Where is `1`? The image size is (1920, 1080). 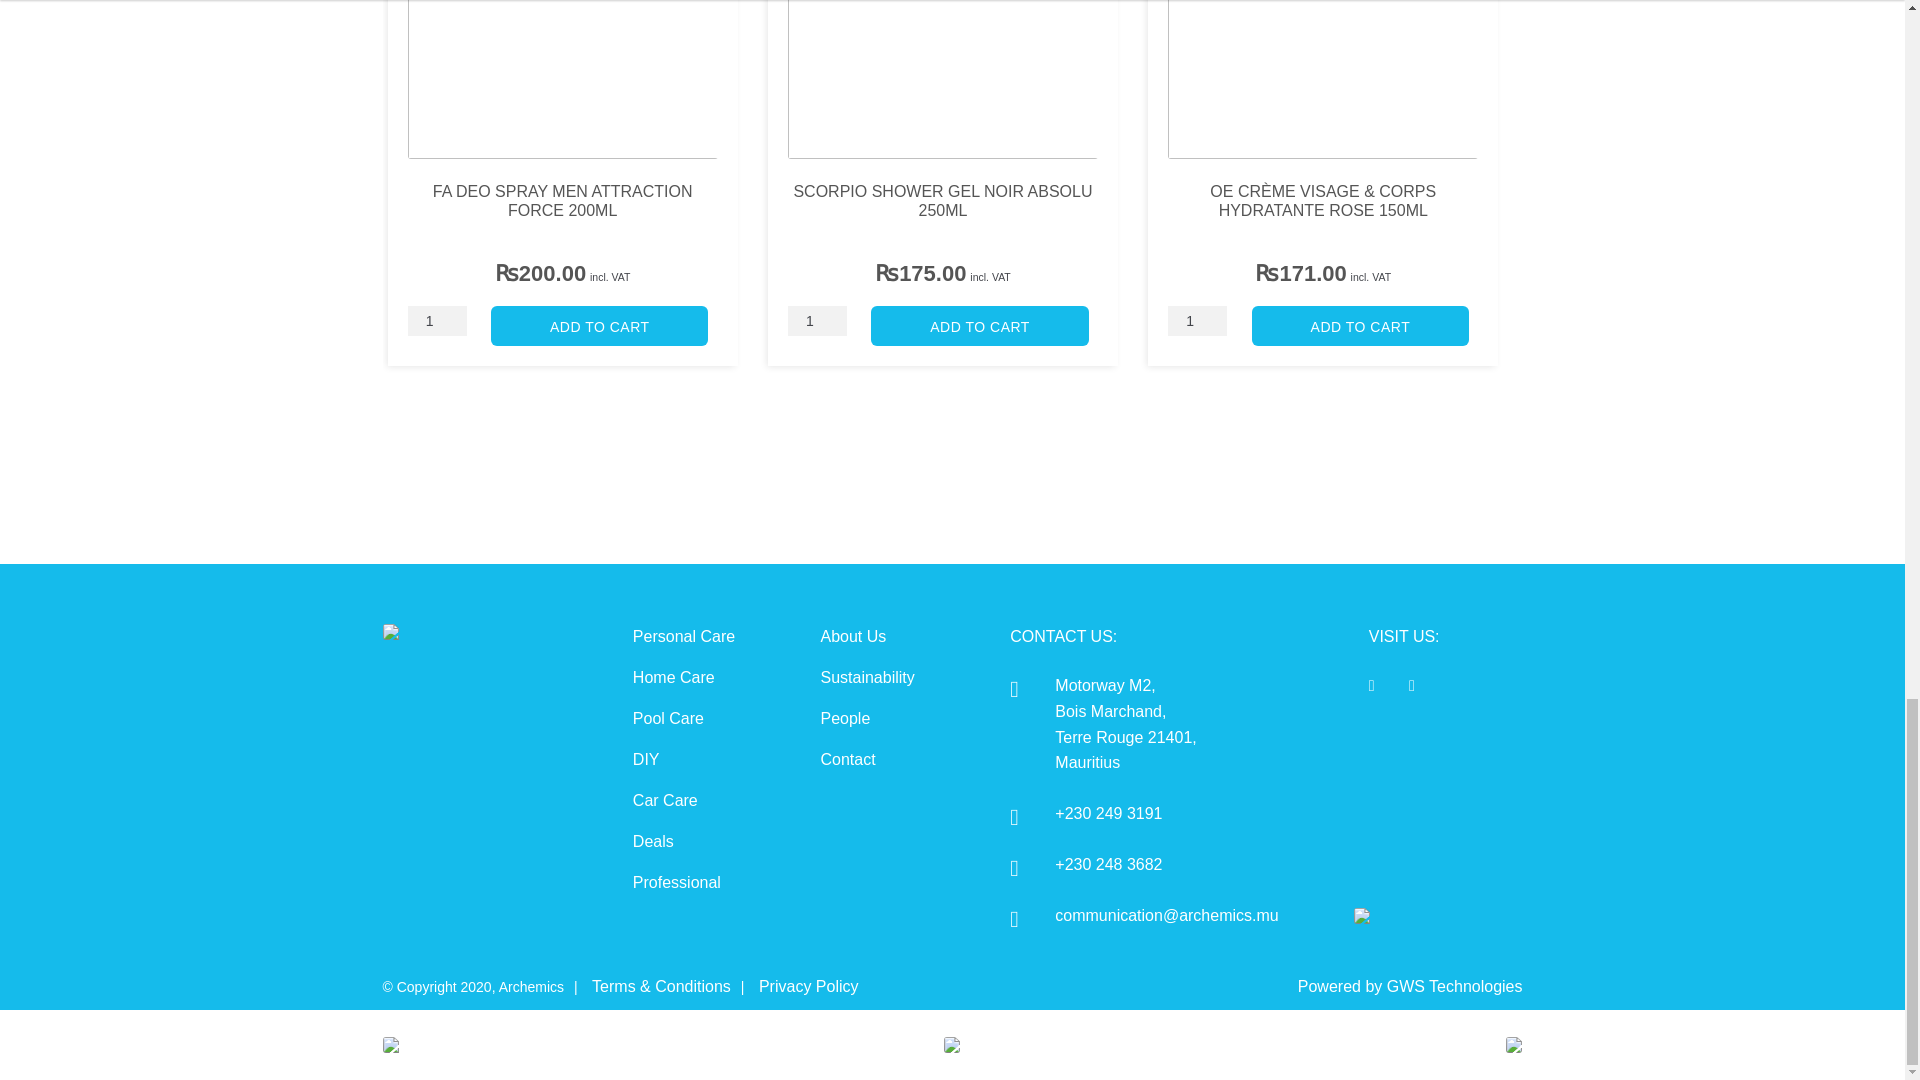 1 is located at coordinates (436, 320).